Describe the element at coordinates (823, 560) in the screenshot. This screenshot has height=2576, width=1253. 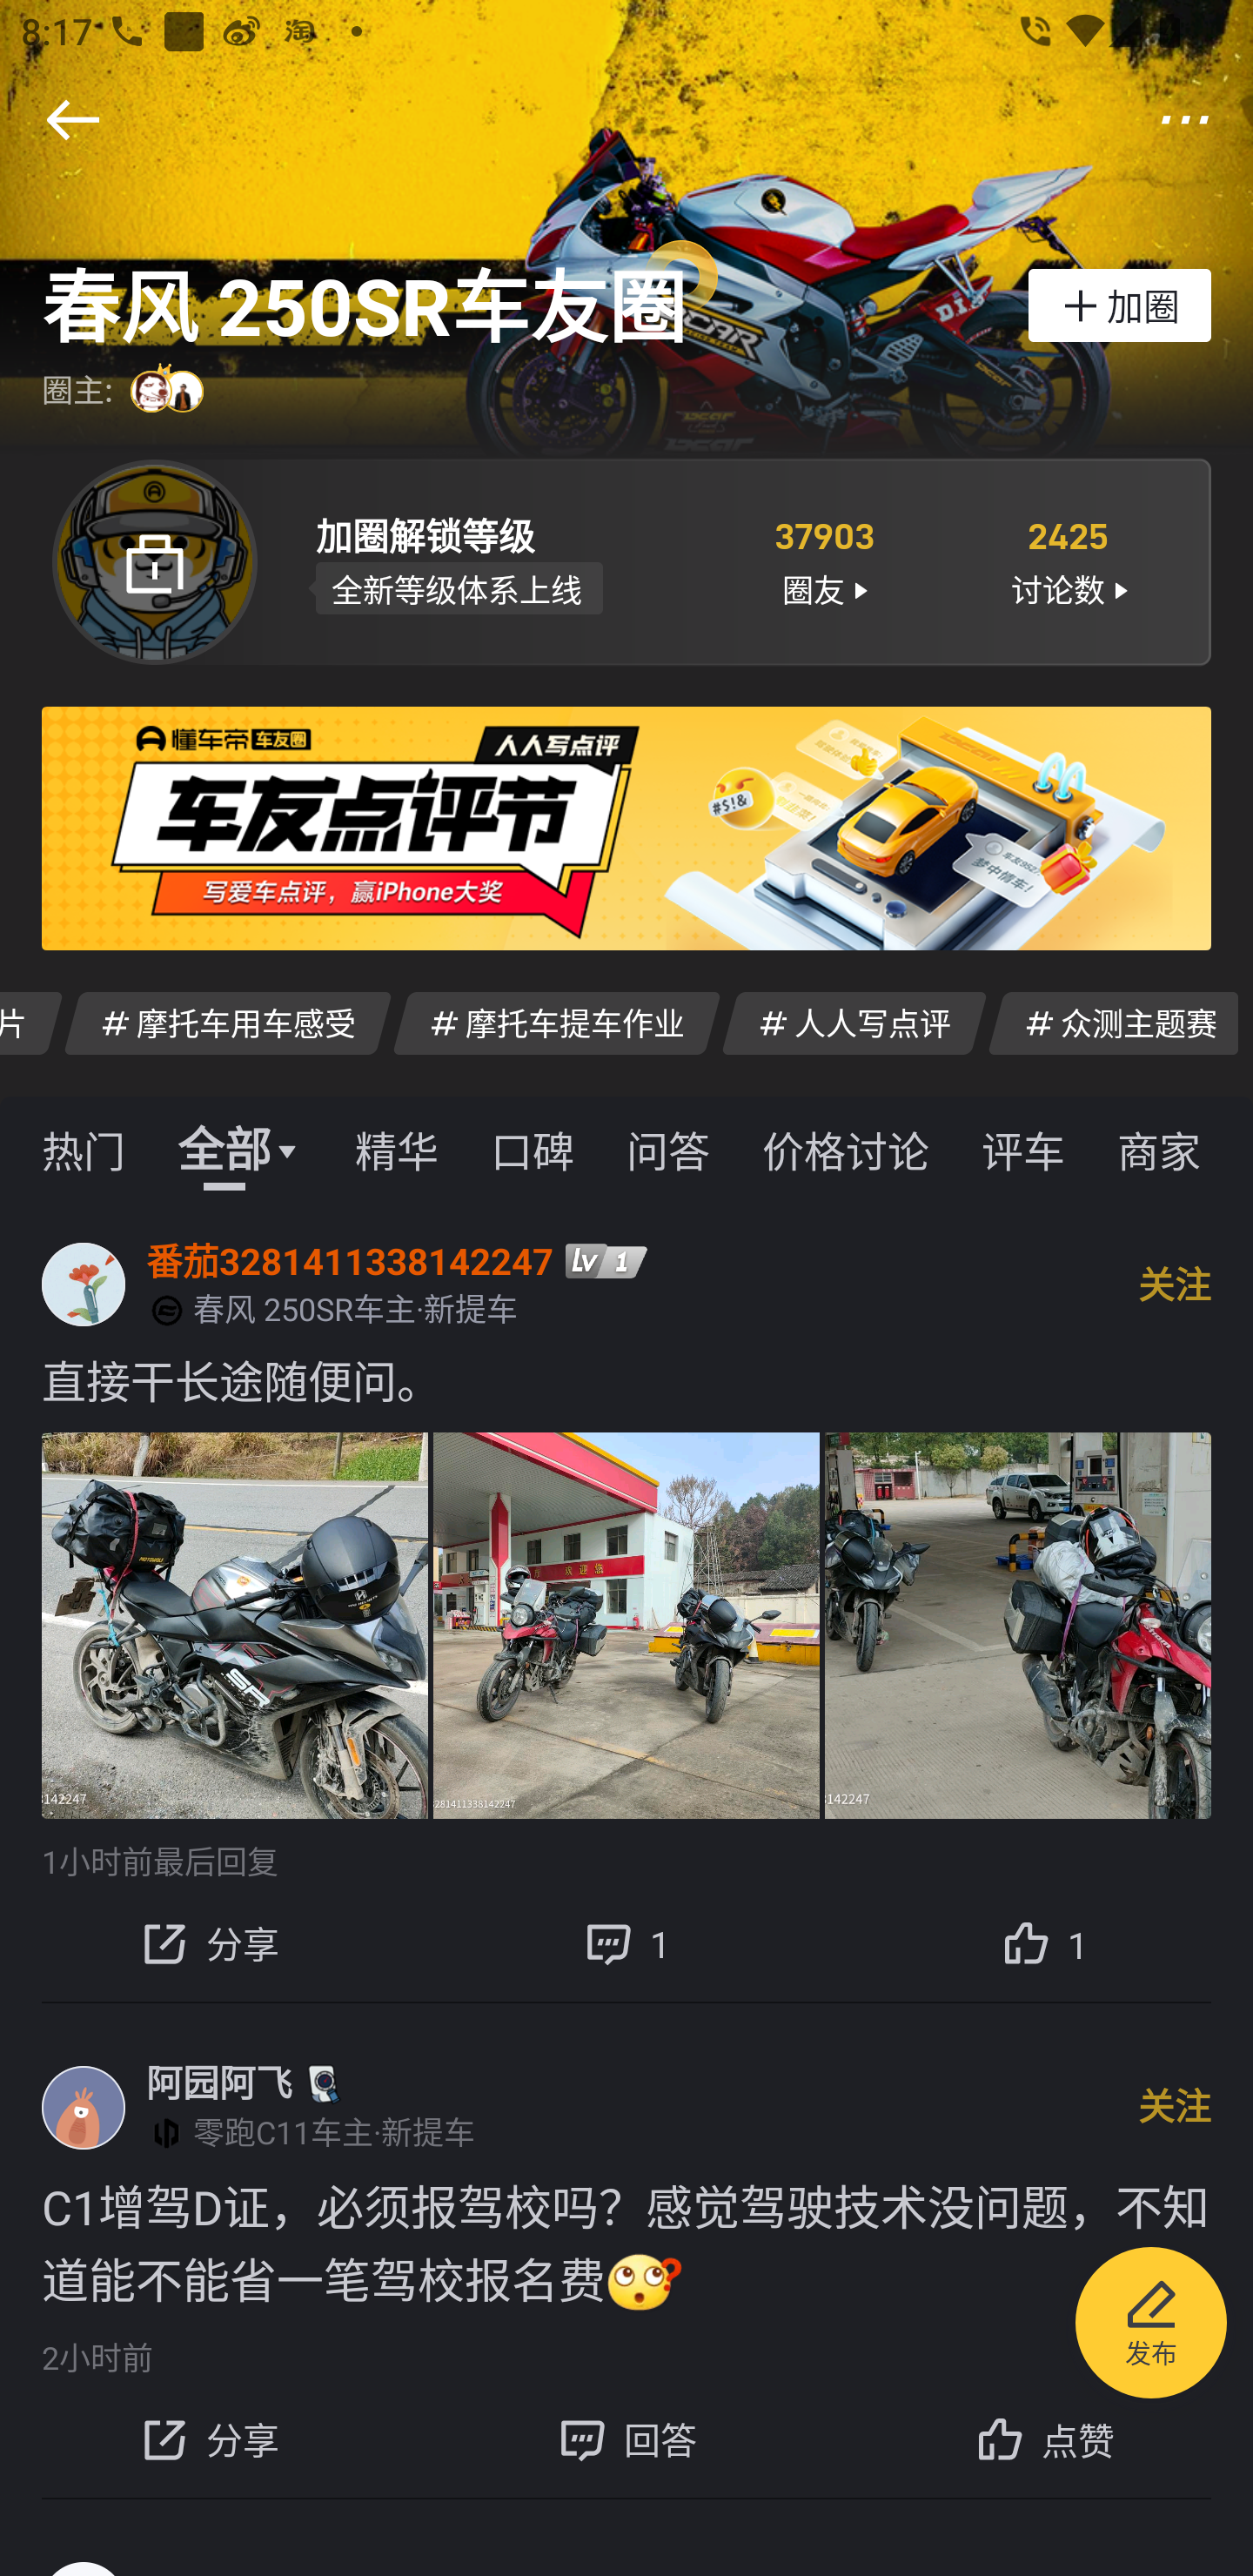
I see `37903 圈友` at that location.